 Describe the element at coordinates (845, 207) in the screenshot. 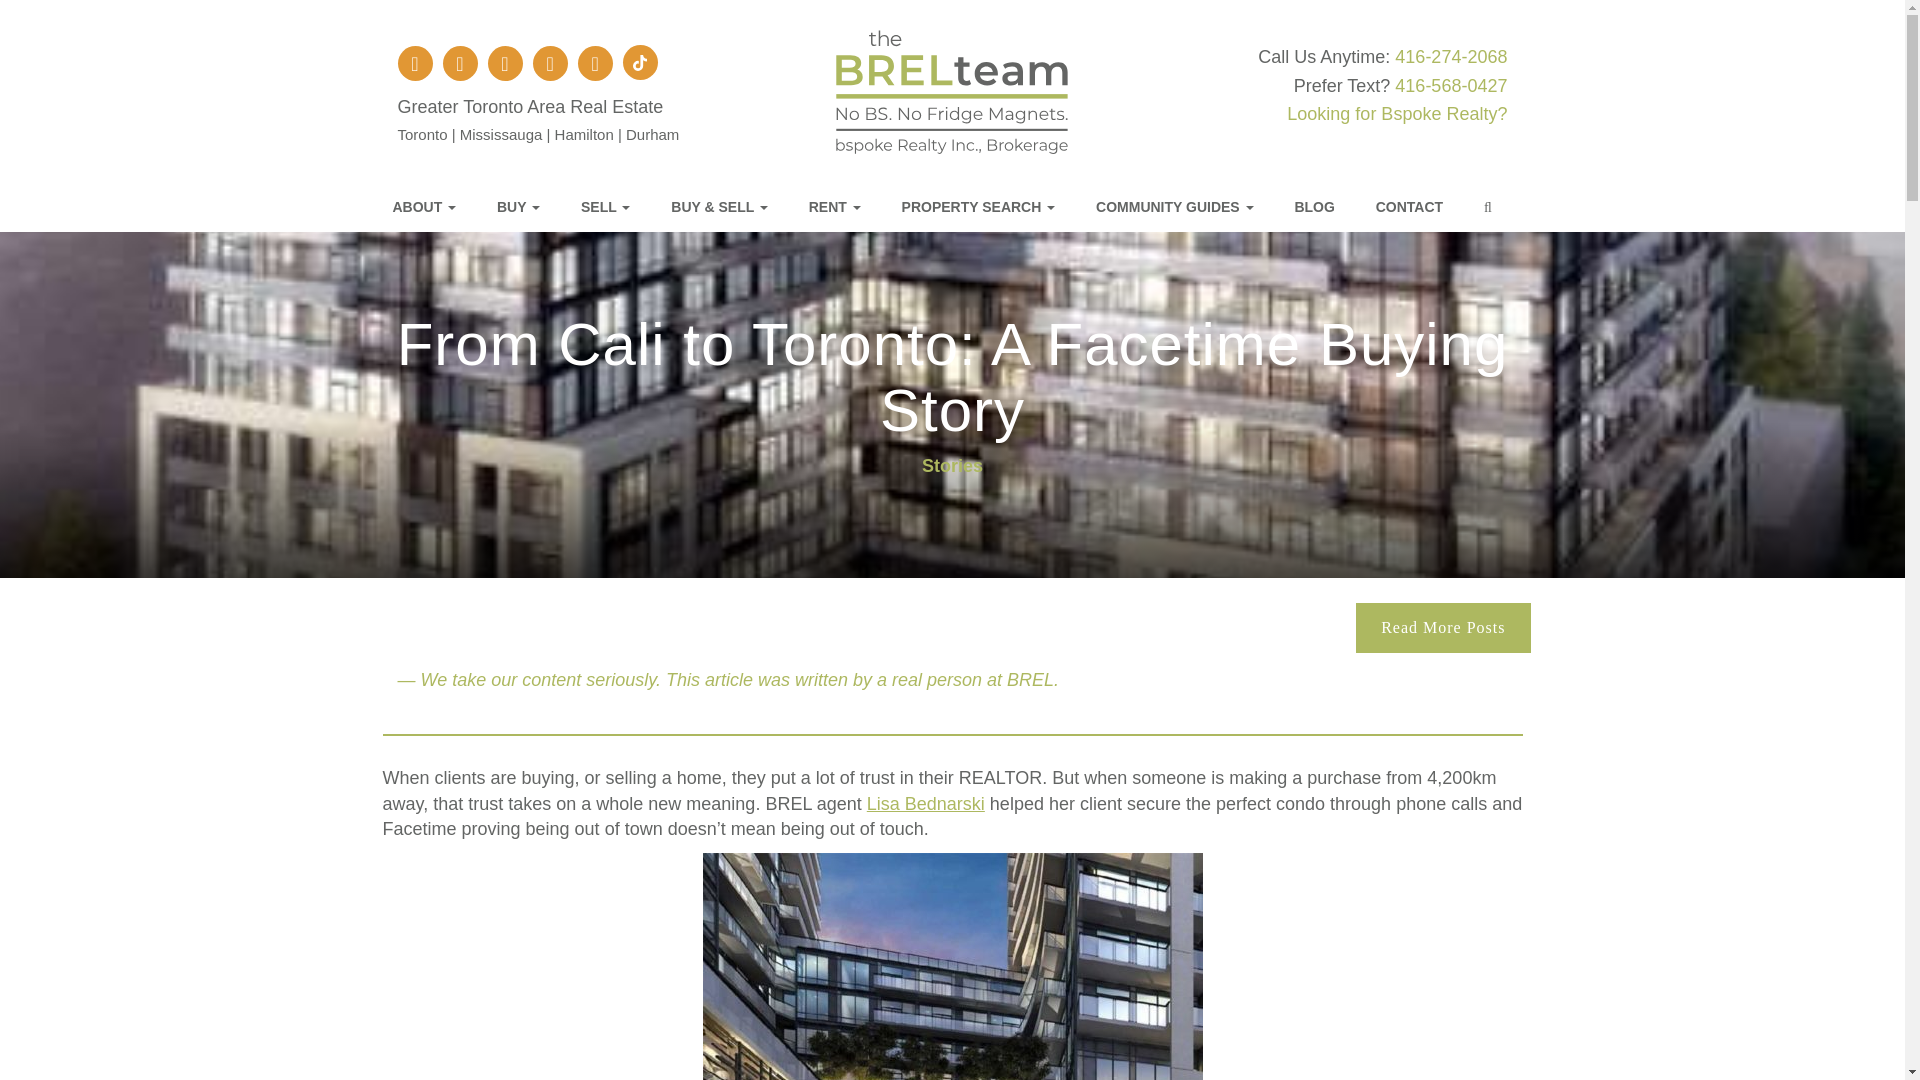

I see `RENT` at that location.